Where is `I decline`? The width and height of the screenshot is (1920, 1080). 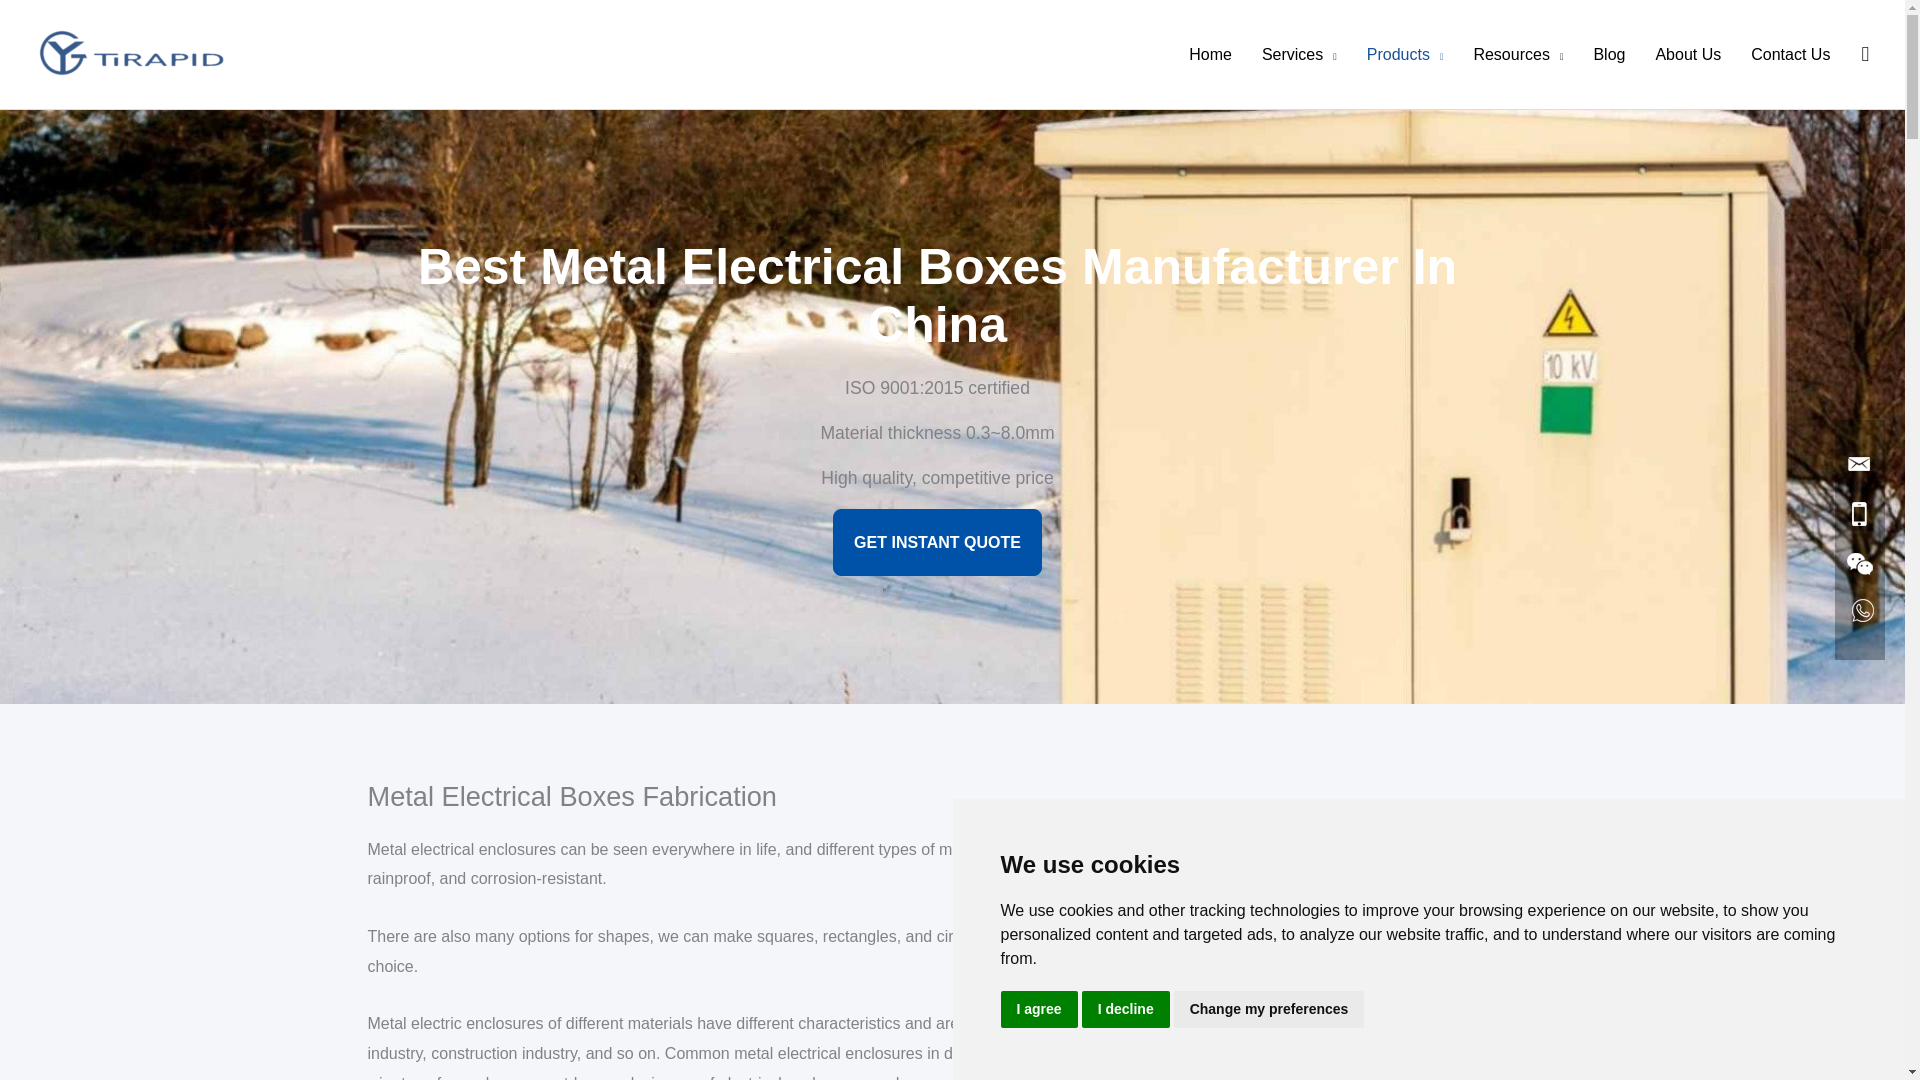 I decline is located at coordinates (1126, 1010).